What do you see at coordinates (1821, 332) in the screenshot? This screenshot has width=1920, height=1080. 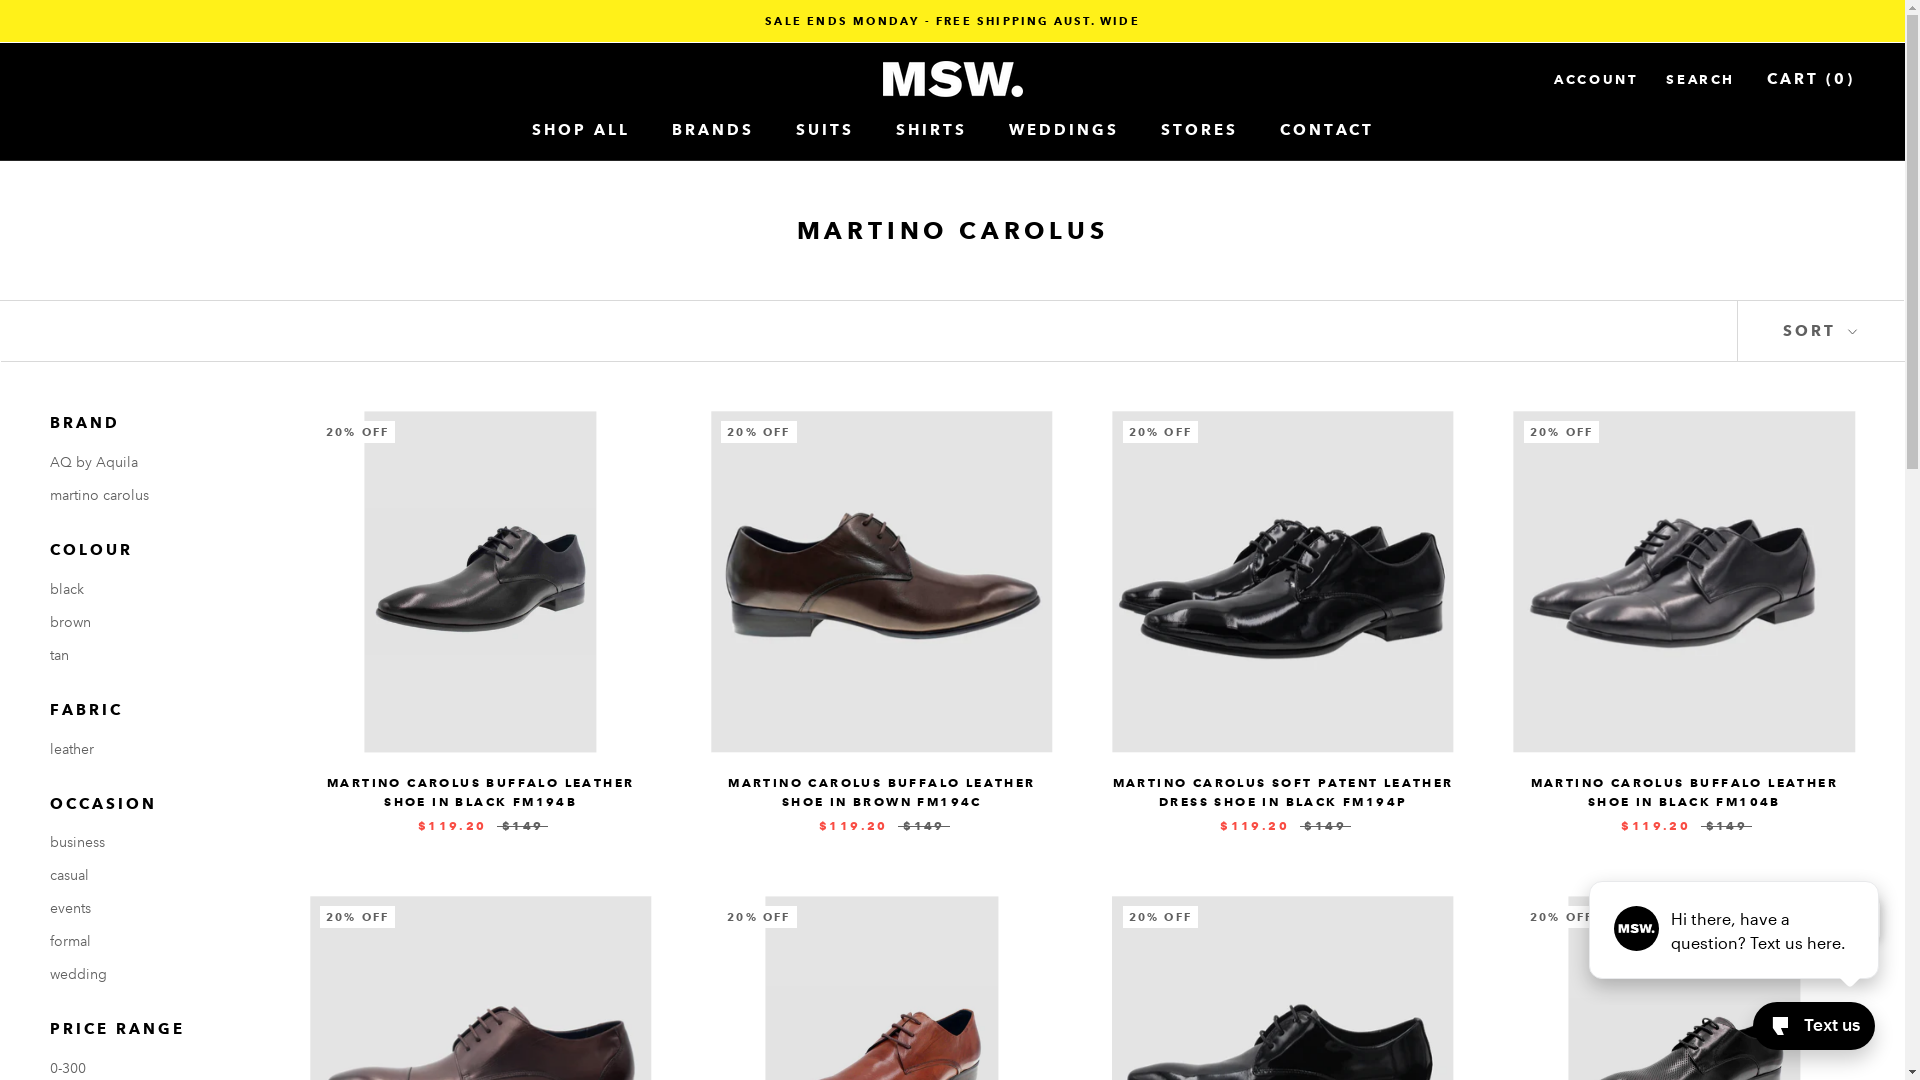 I see `SORT` at bounding box center [1821, 332].